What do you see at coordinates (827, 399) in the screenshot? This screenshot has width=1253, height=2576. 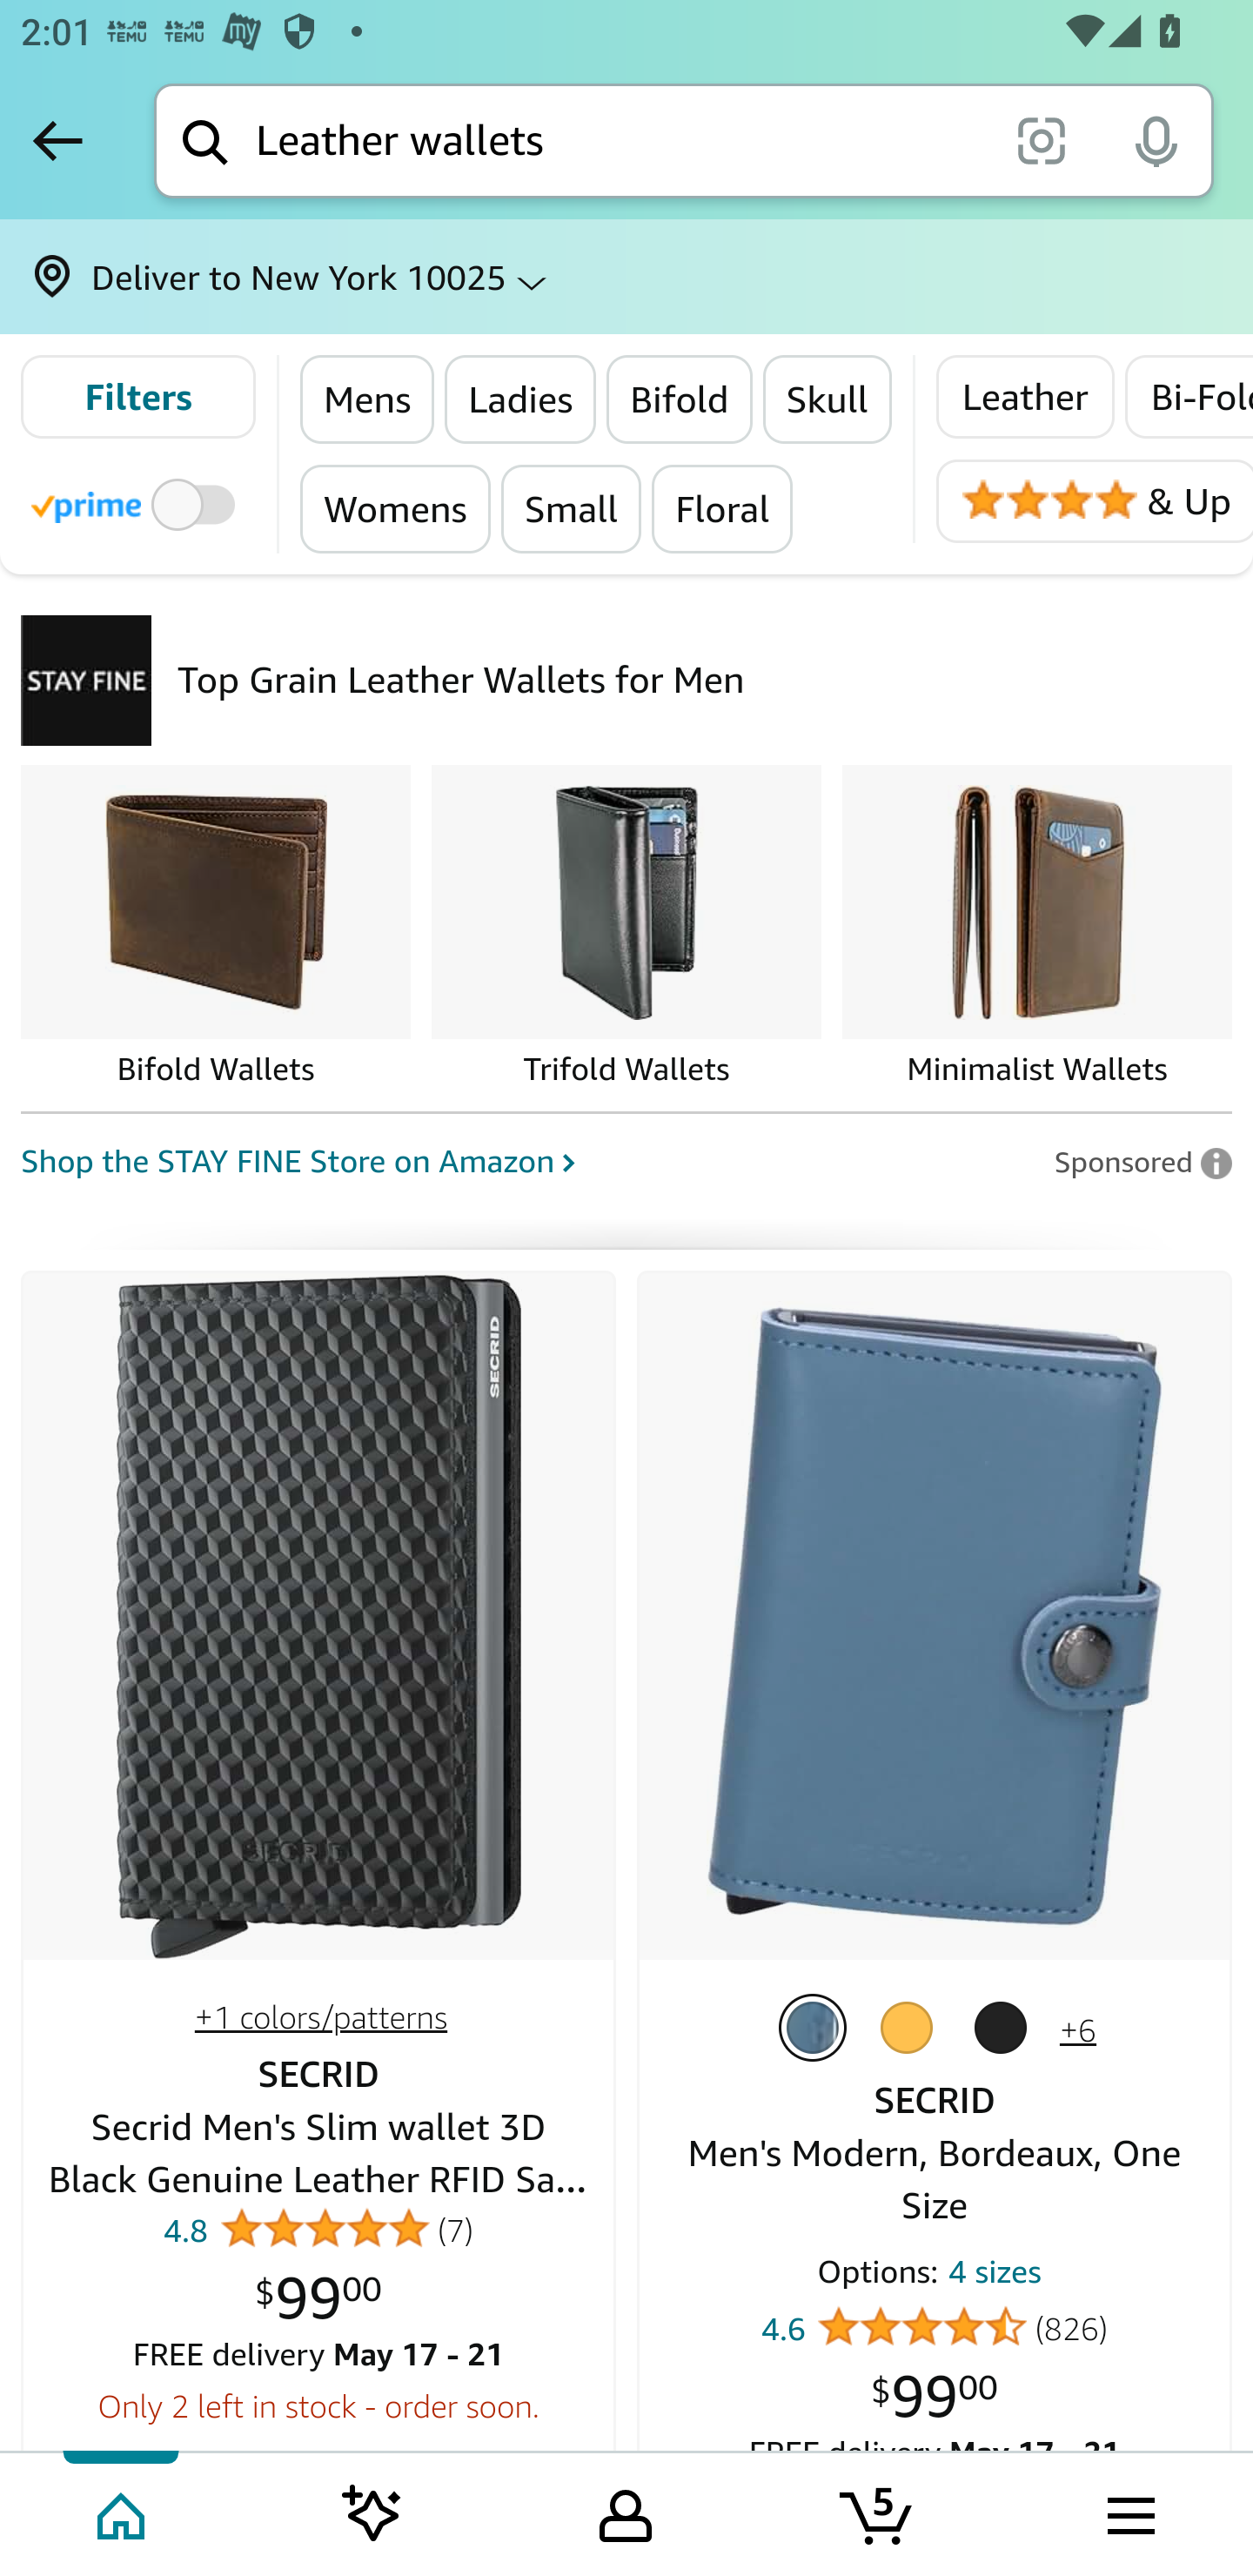 I see `Skull` at bounding box center [827, 399].